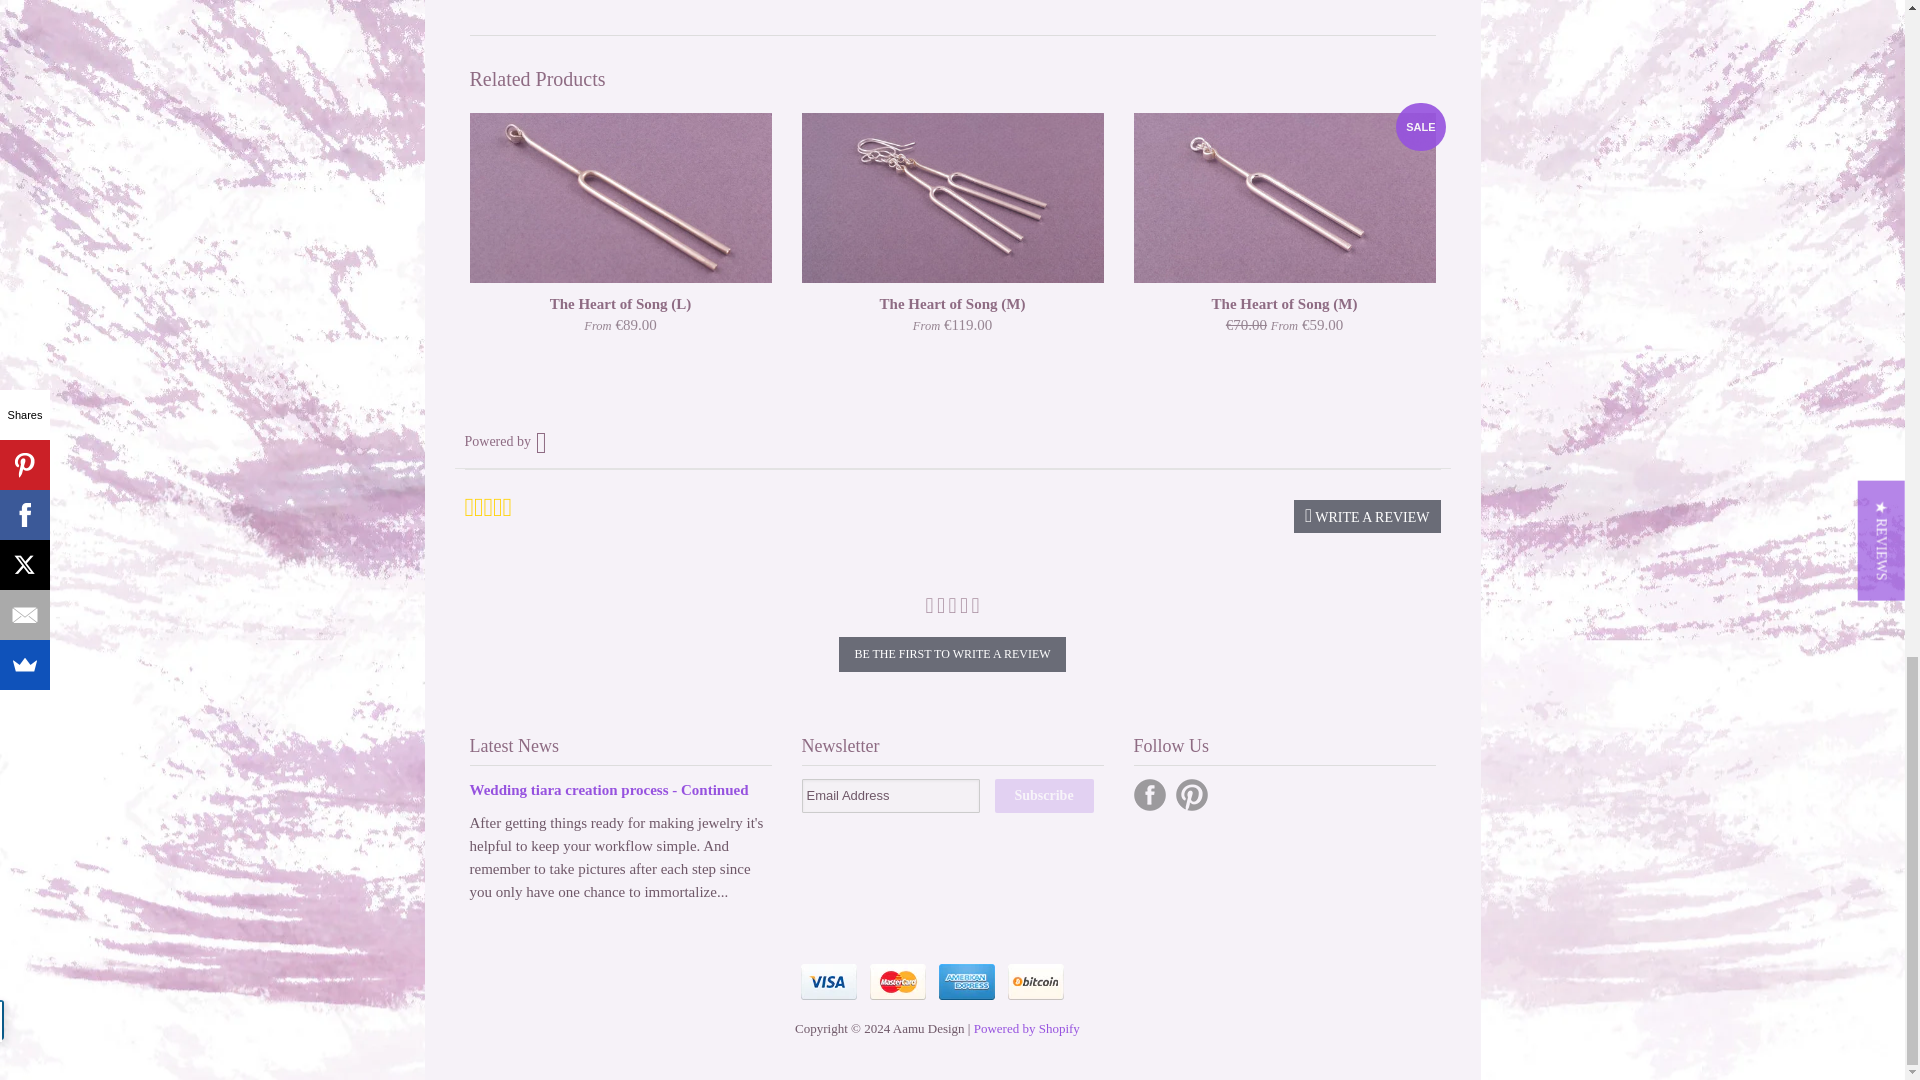 This screenshot has height=1080, width=1920. I want to click on Aamu Design on Pinterest, so click(1191, 794).